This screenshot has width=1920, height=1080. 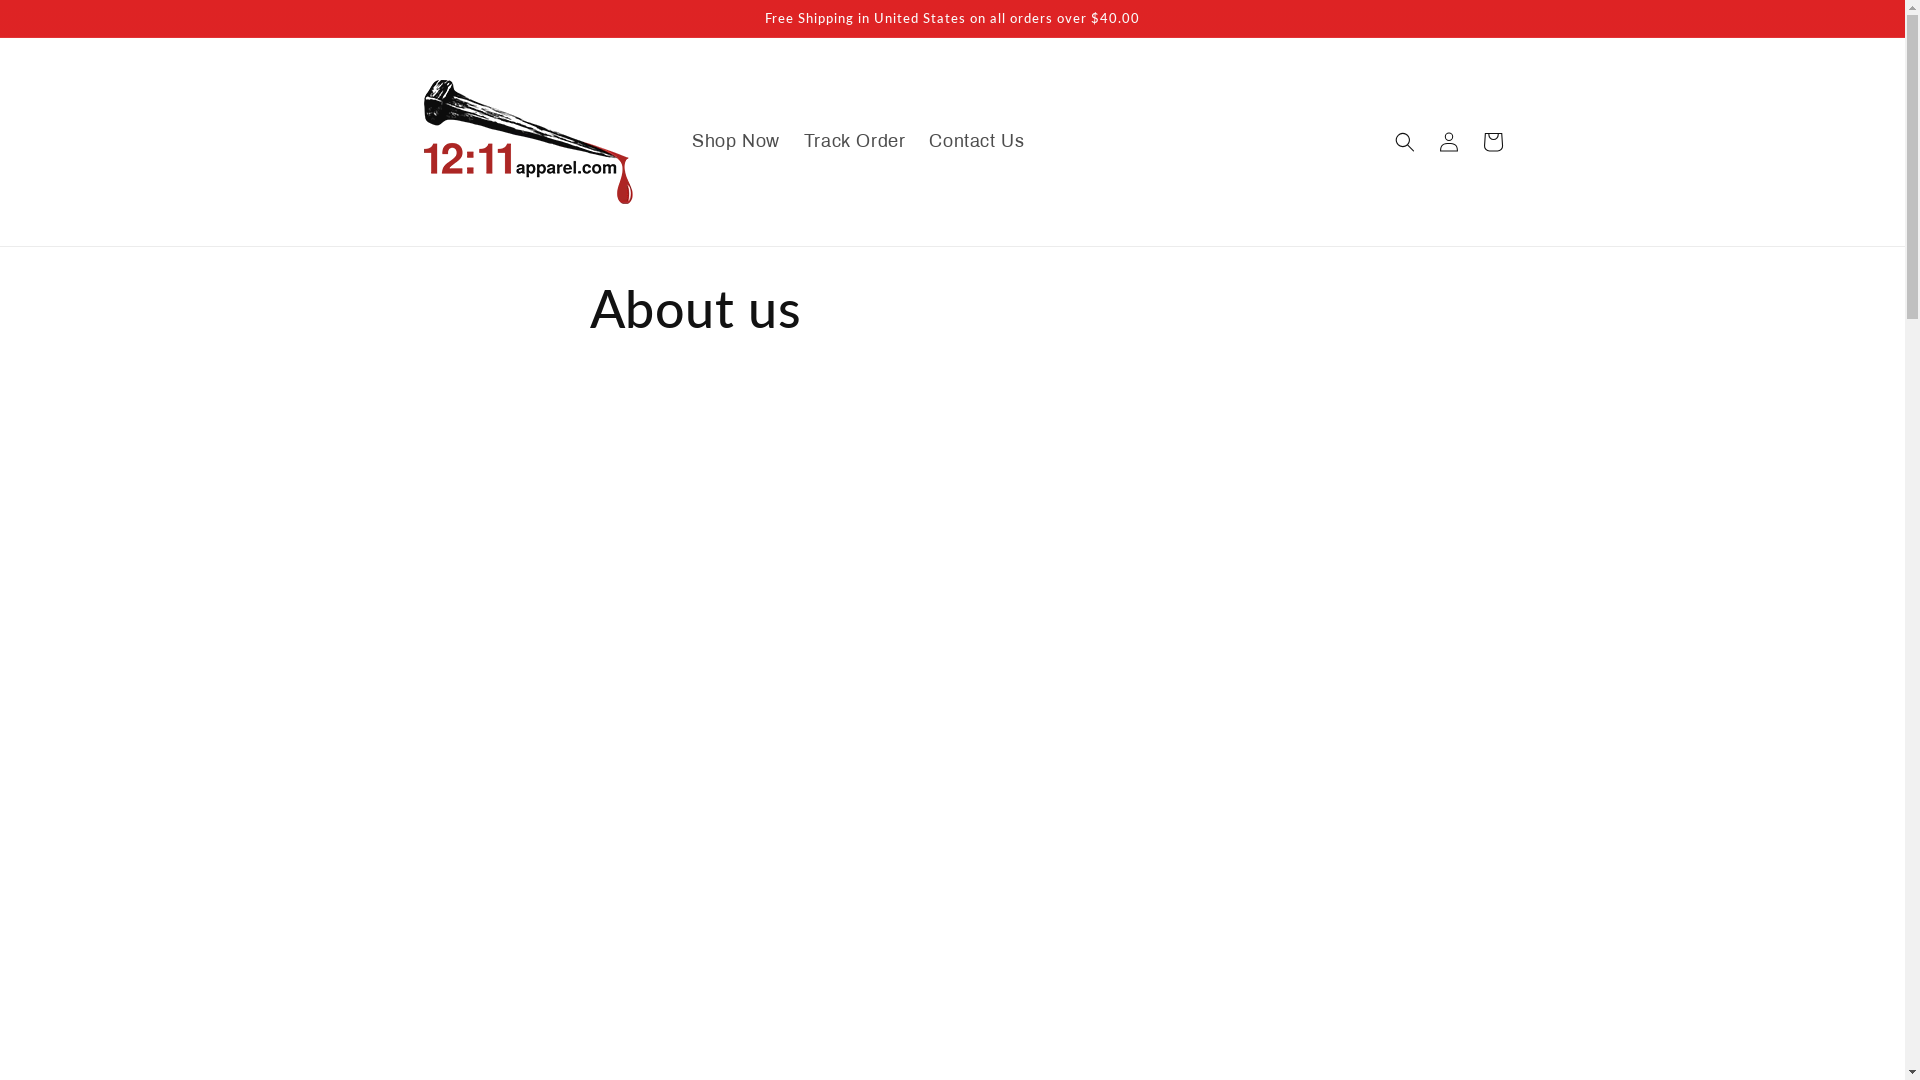 I want to click on Track Order, so click(x=855, y=142).